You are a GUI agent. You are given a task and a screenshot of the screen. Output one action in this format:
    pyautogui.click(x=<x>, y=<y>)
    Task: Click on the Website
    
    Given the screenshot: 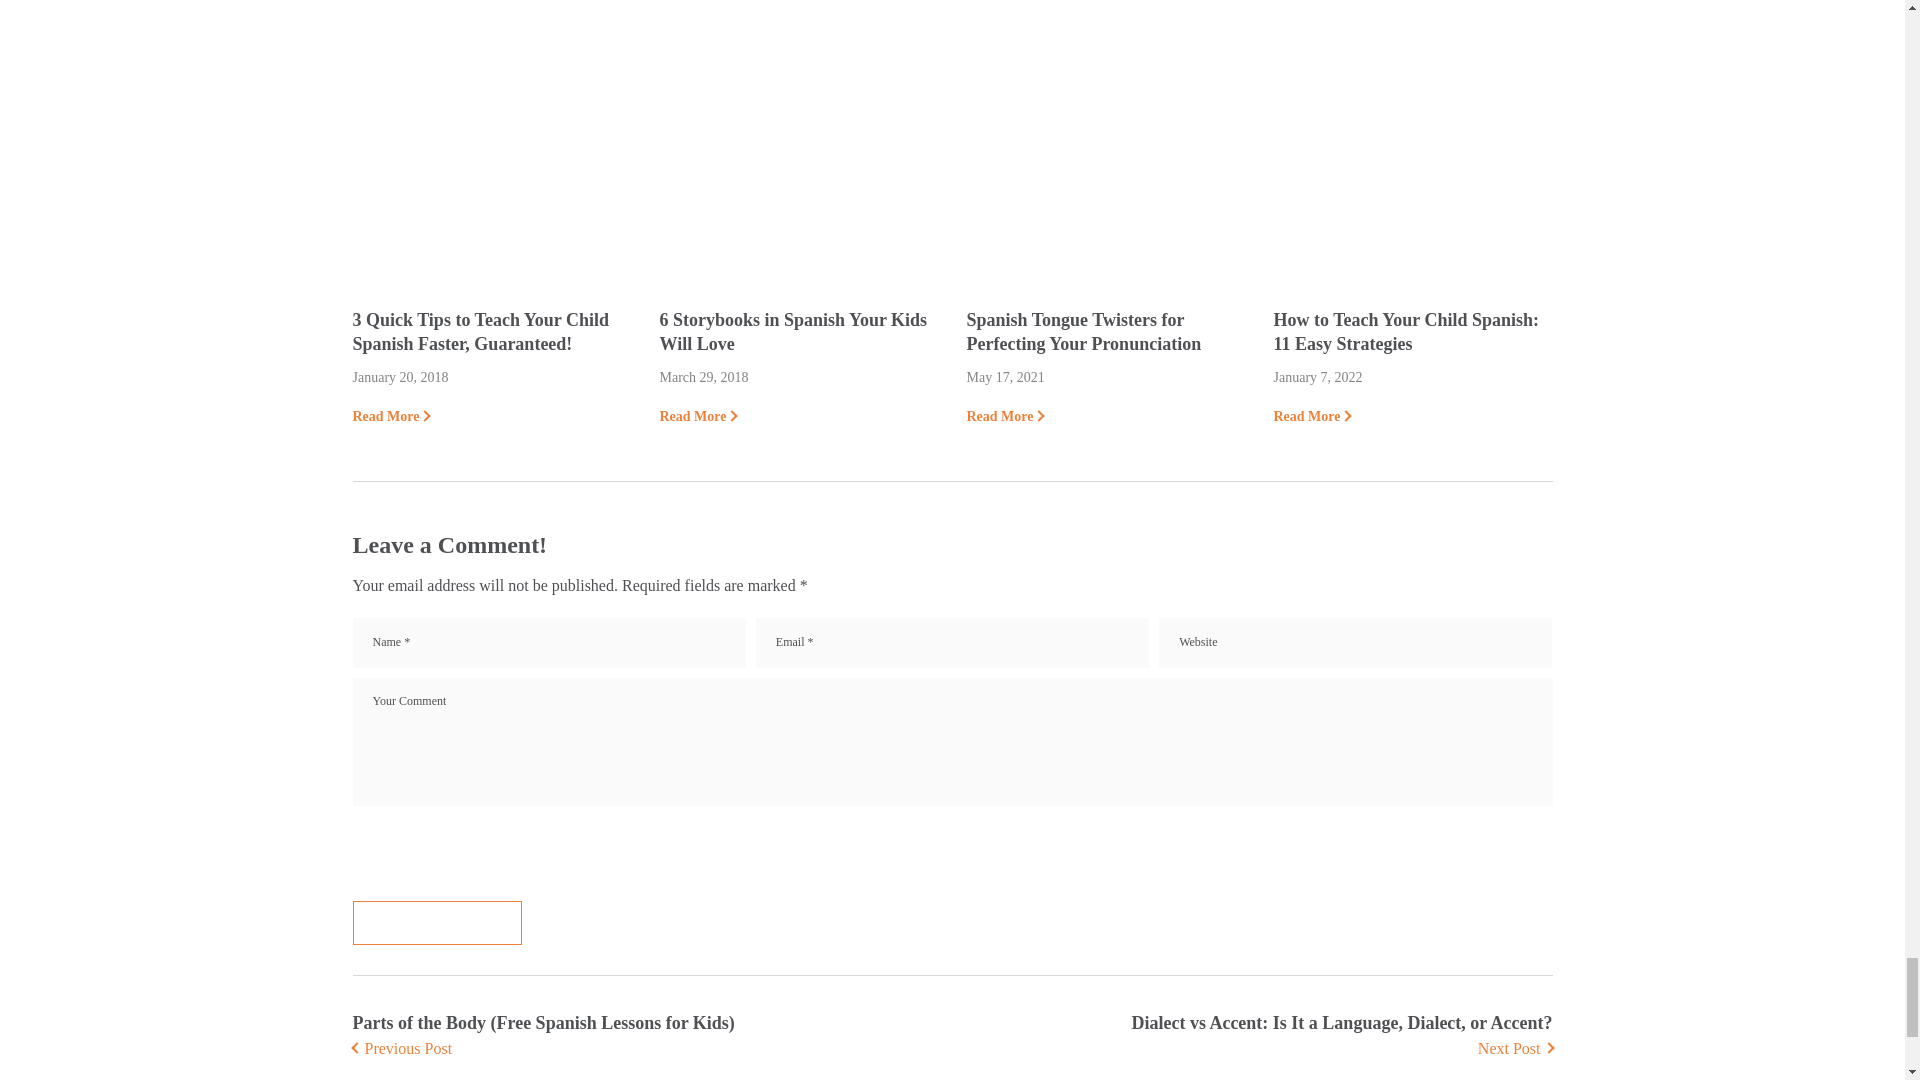 What is the action you would take?
    pyautogui.click(x=1355, y=642)
    